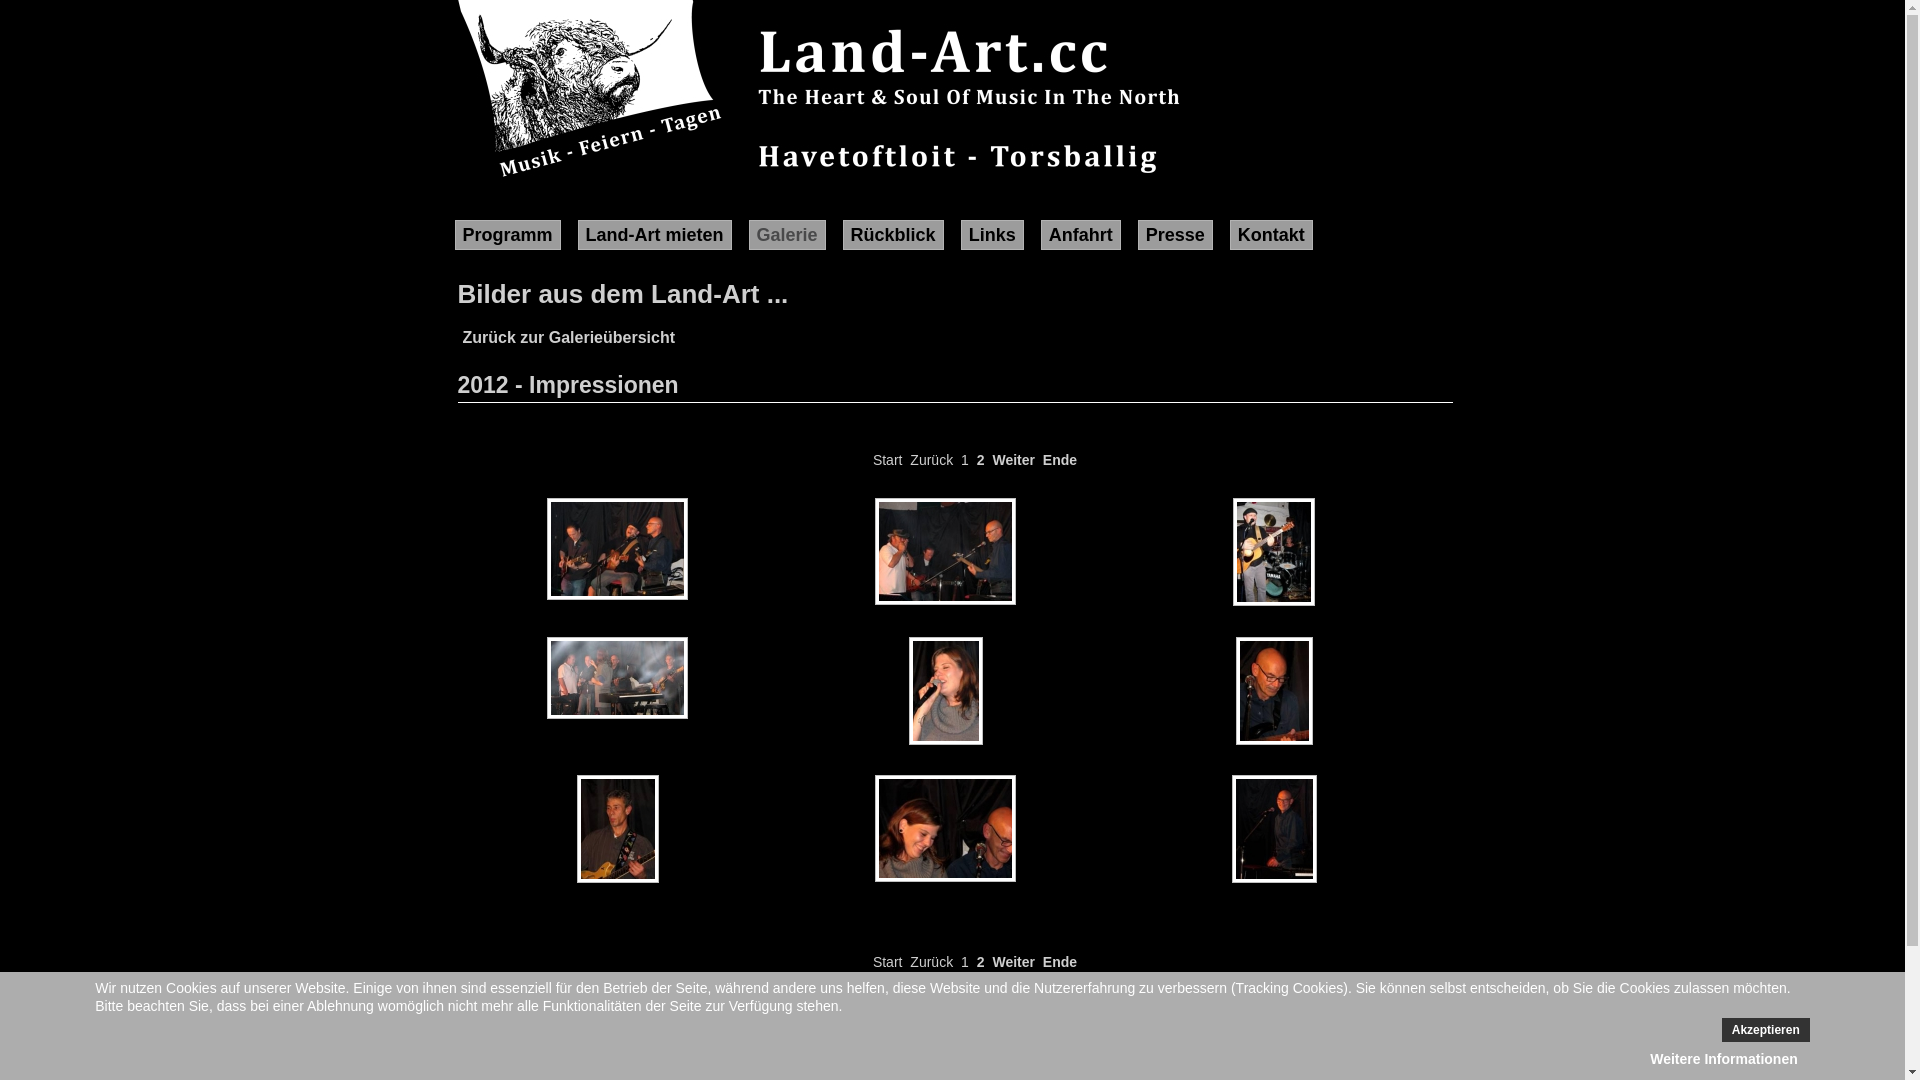  What do you see at coordinates (1276, 554) in the screenshot?
I see `Impressionen 2012_3` at bounding box center [1276, 554].